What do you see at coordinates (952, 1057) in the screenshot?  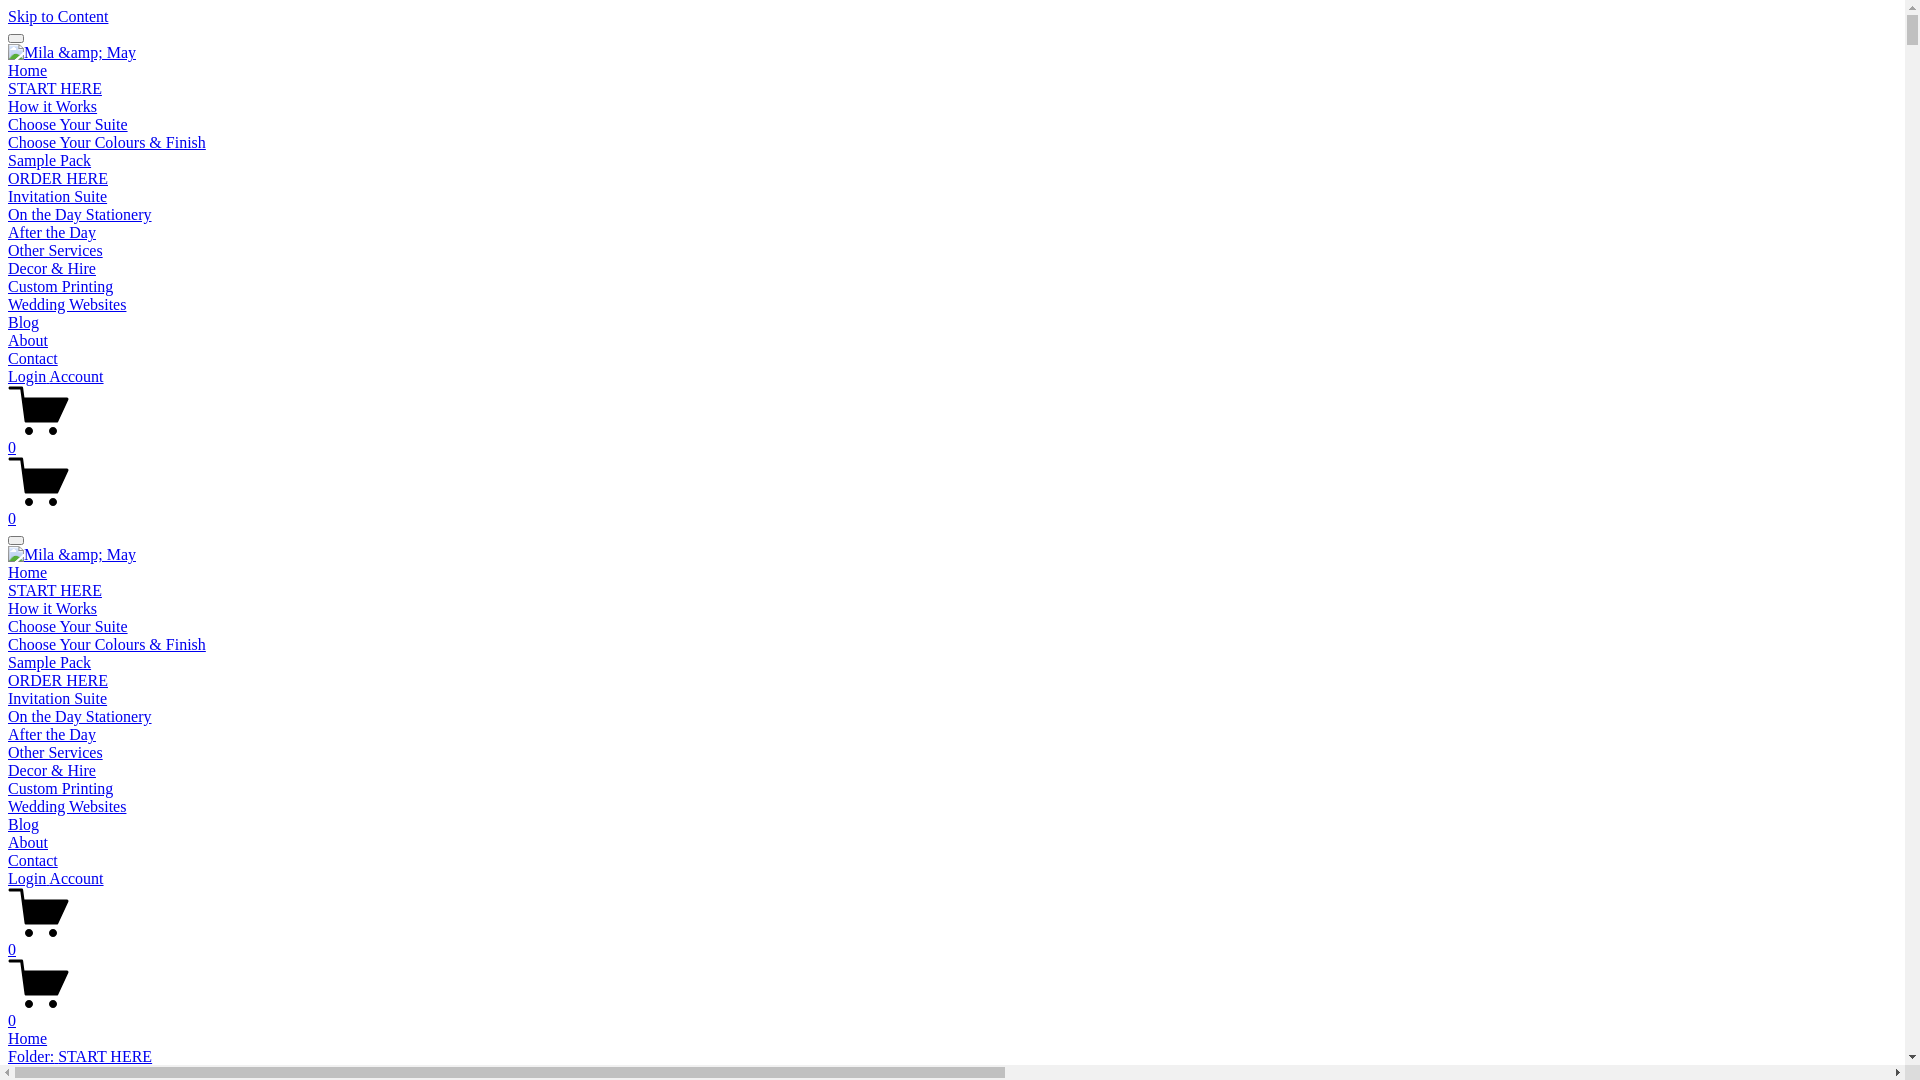 I see `Folder: START HERE` at bounding box center [952, 1057].